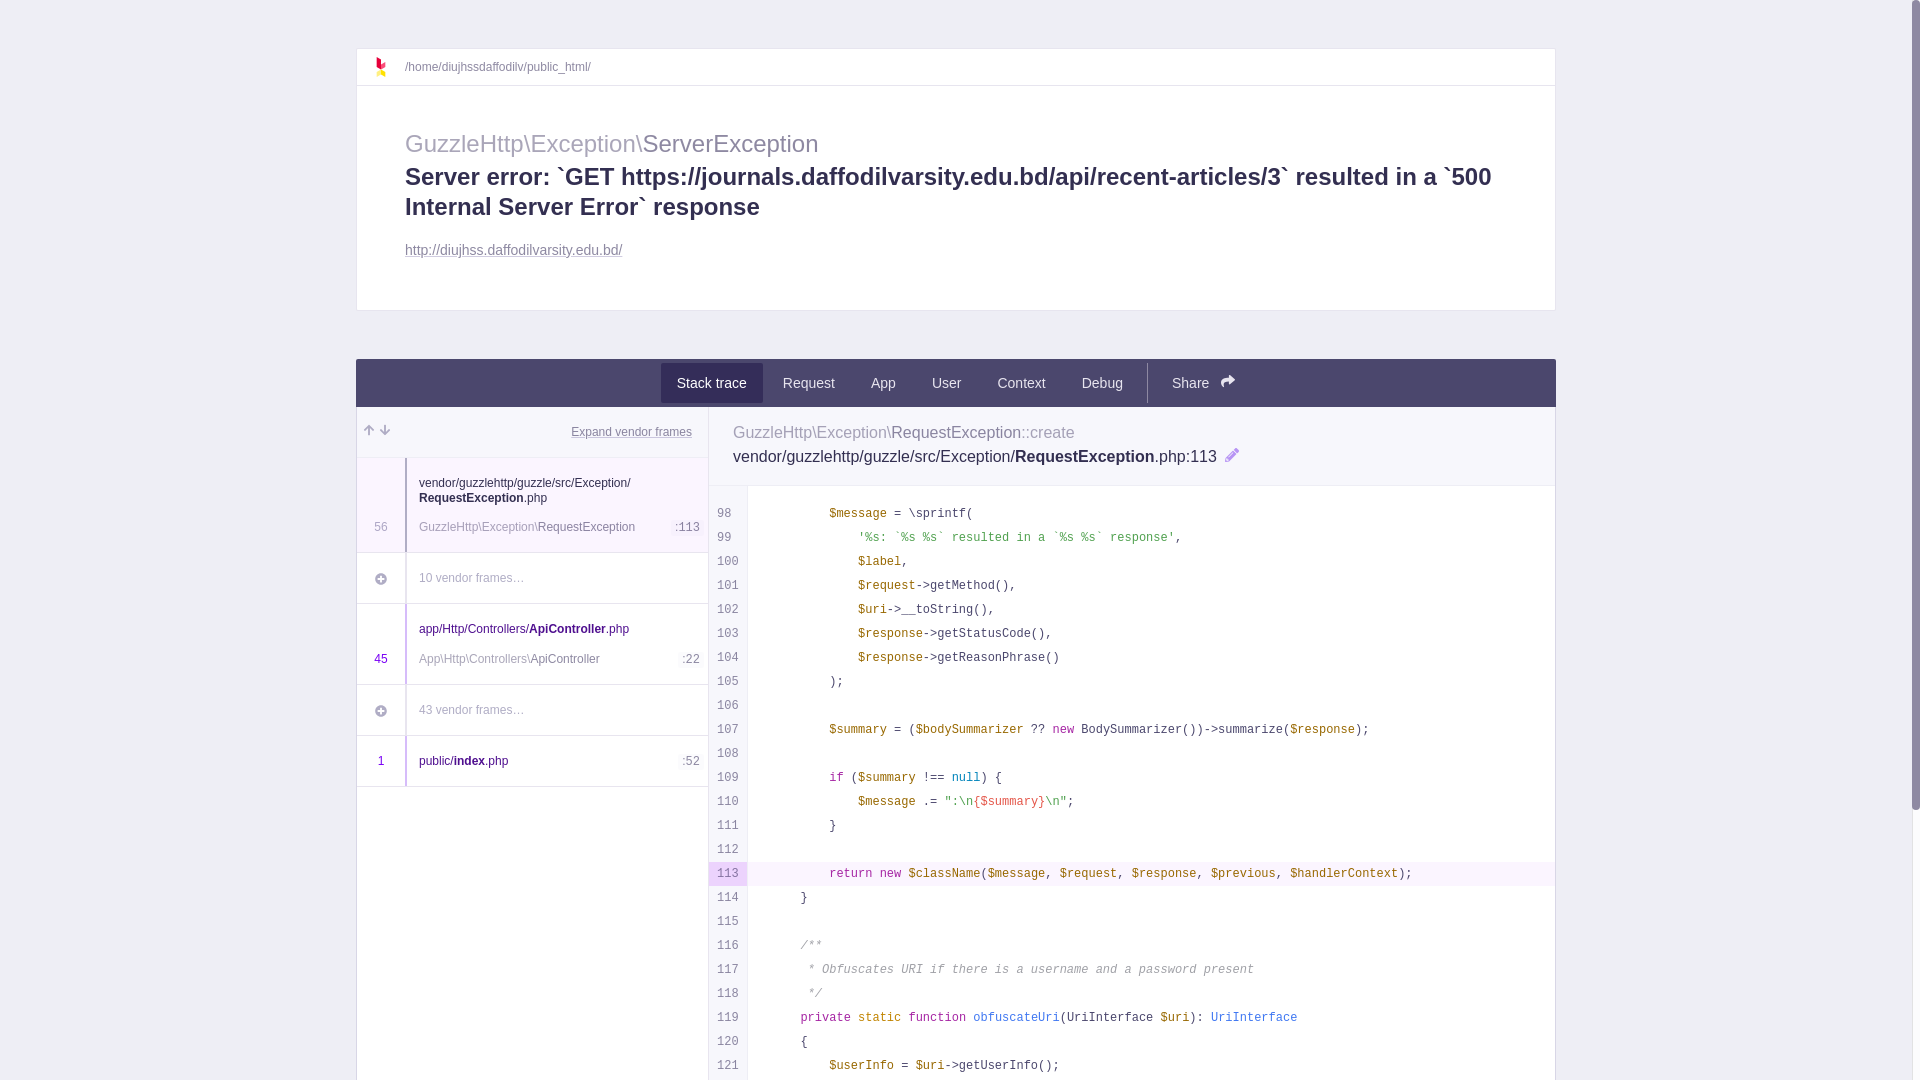 Image resolution: width=1920 pixels, height=1080 pixels. What do you see at coordinates (809, 383) in the screenshot?
I see `Request` at bounding box center [809, 383].